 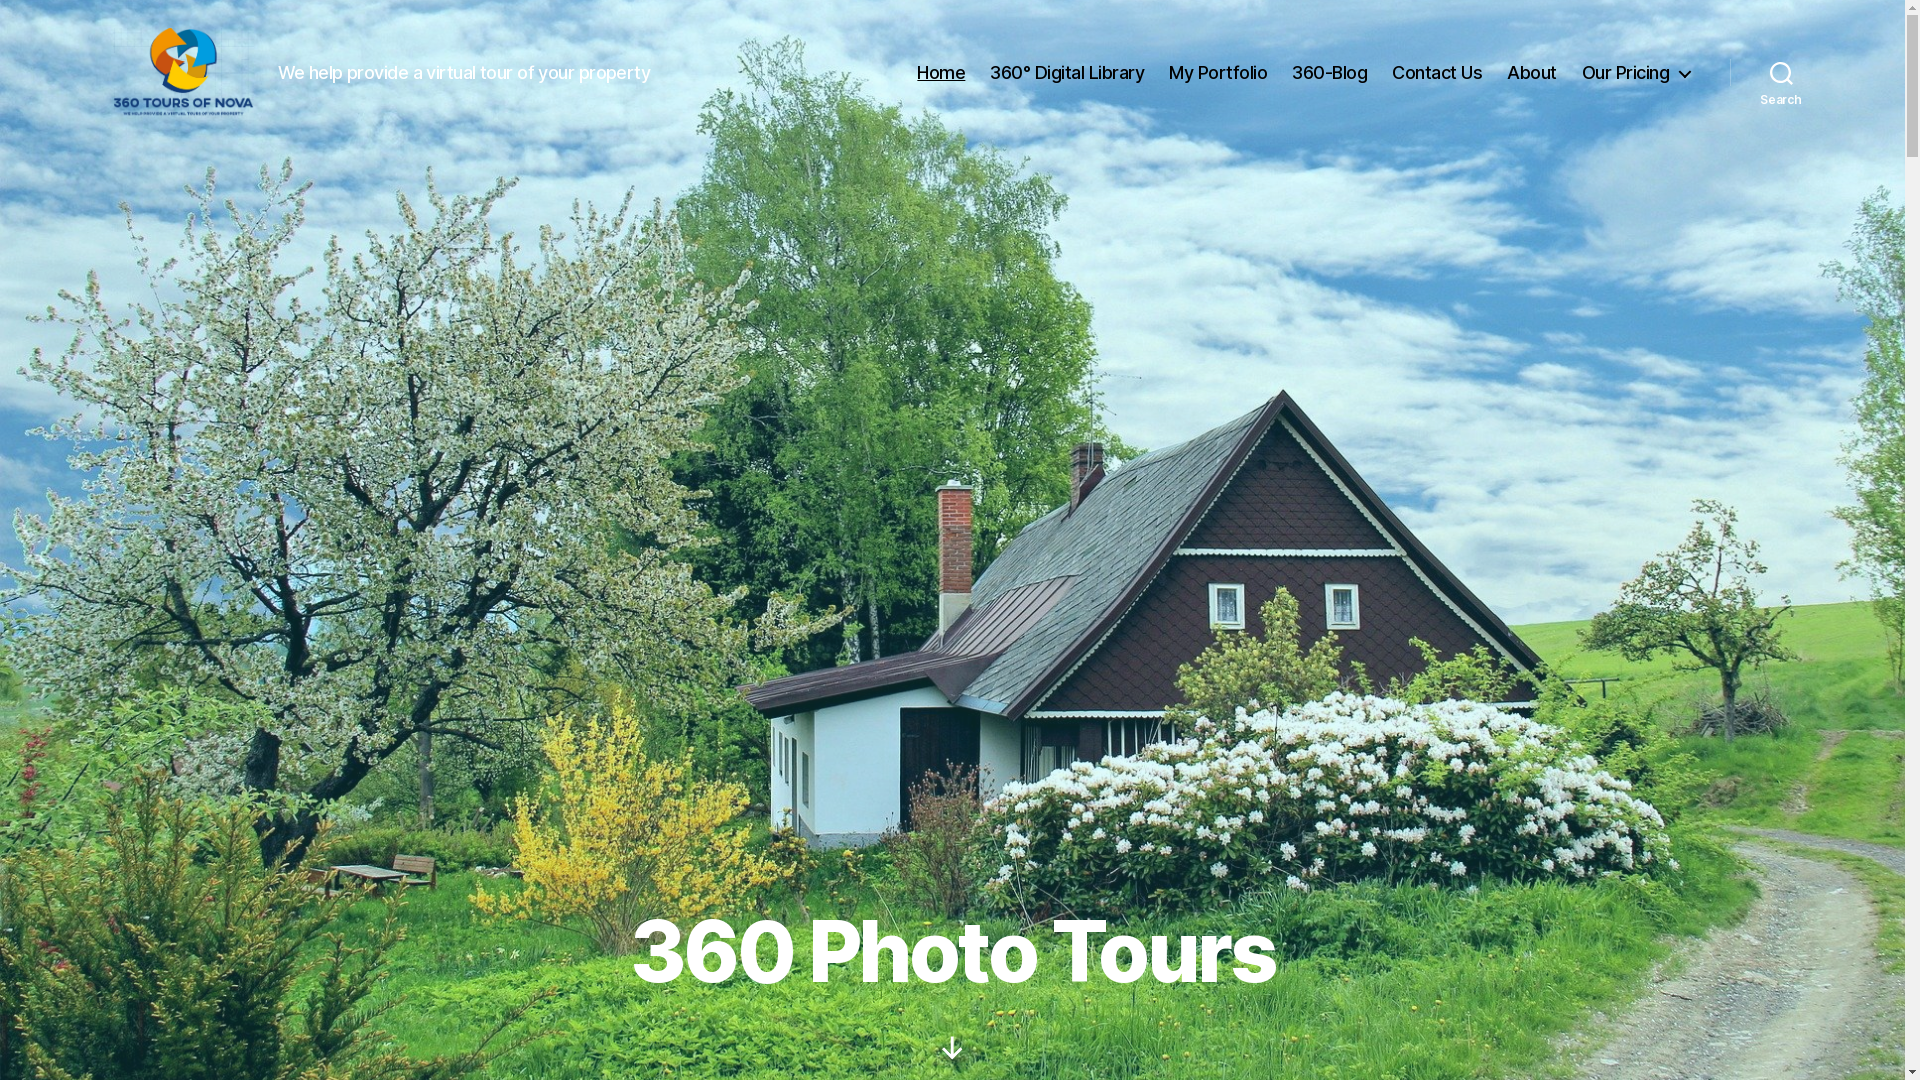 I want to click on Home, so click(x=940, y=73).